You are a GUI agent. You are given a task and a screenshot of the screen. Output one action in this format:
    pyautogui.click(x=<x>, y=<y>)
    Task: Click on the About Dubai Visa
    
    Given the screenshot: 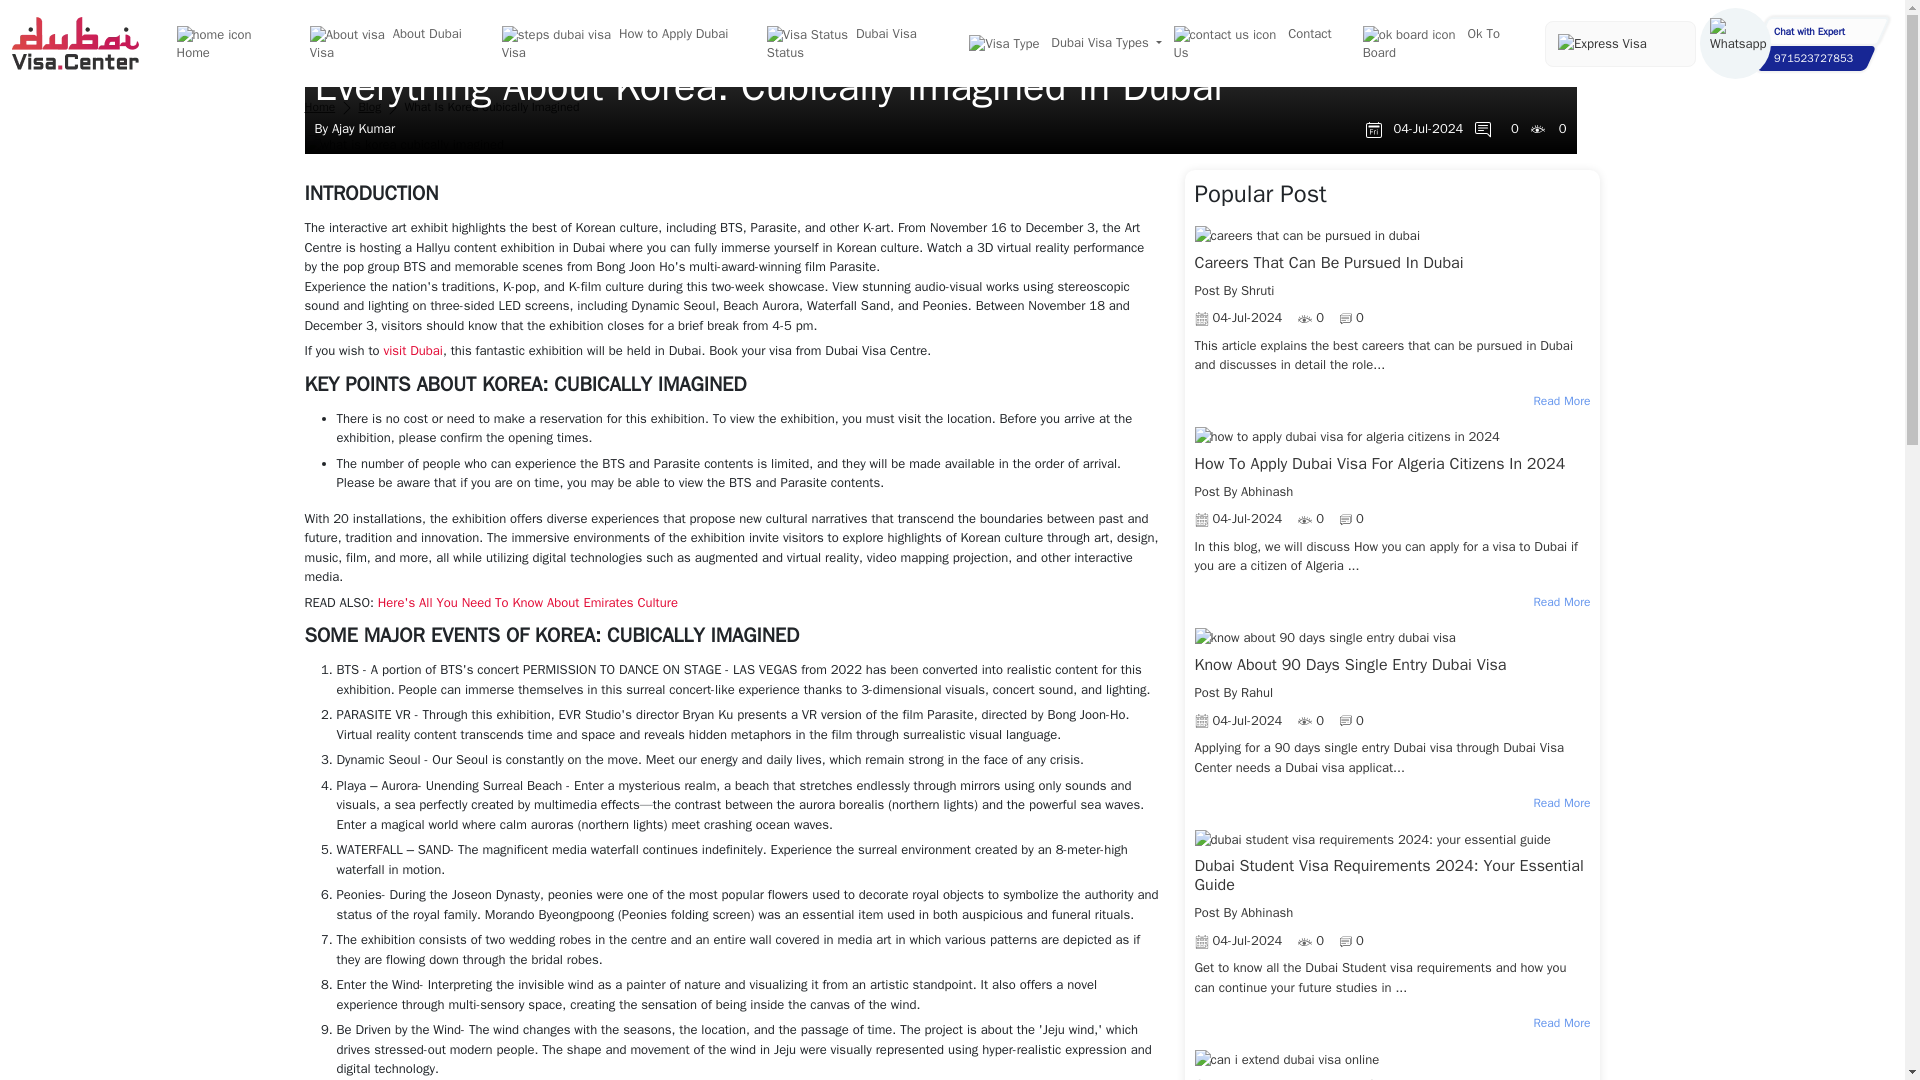 What is the action you would take?
    pyautogui.click(x=397, y=44)
    